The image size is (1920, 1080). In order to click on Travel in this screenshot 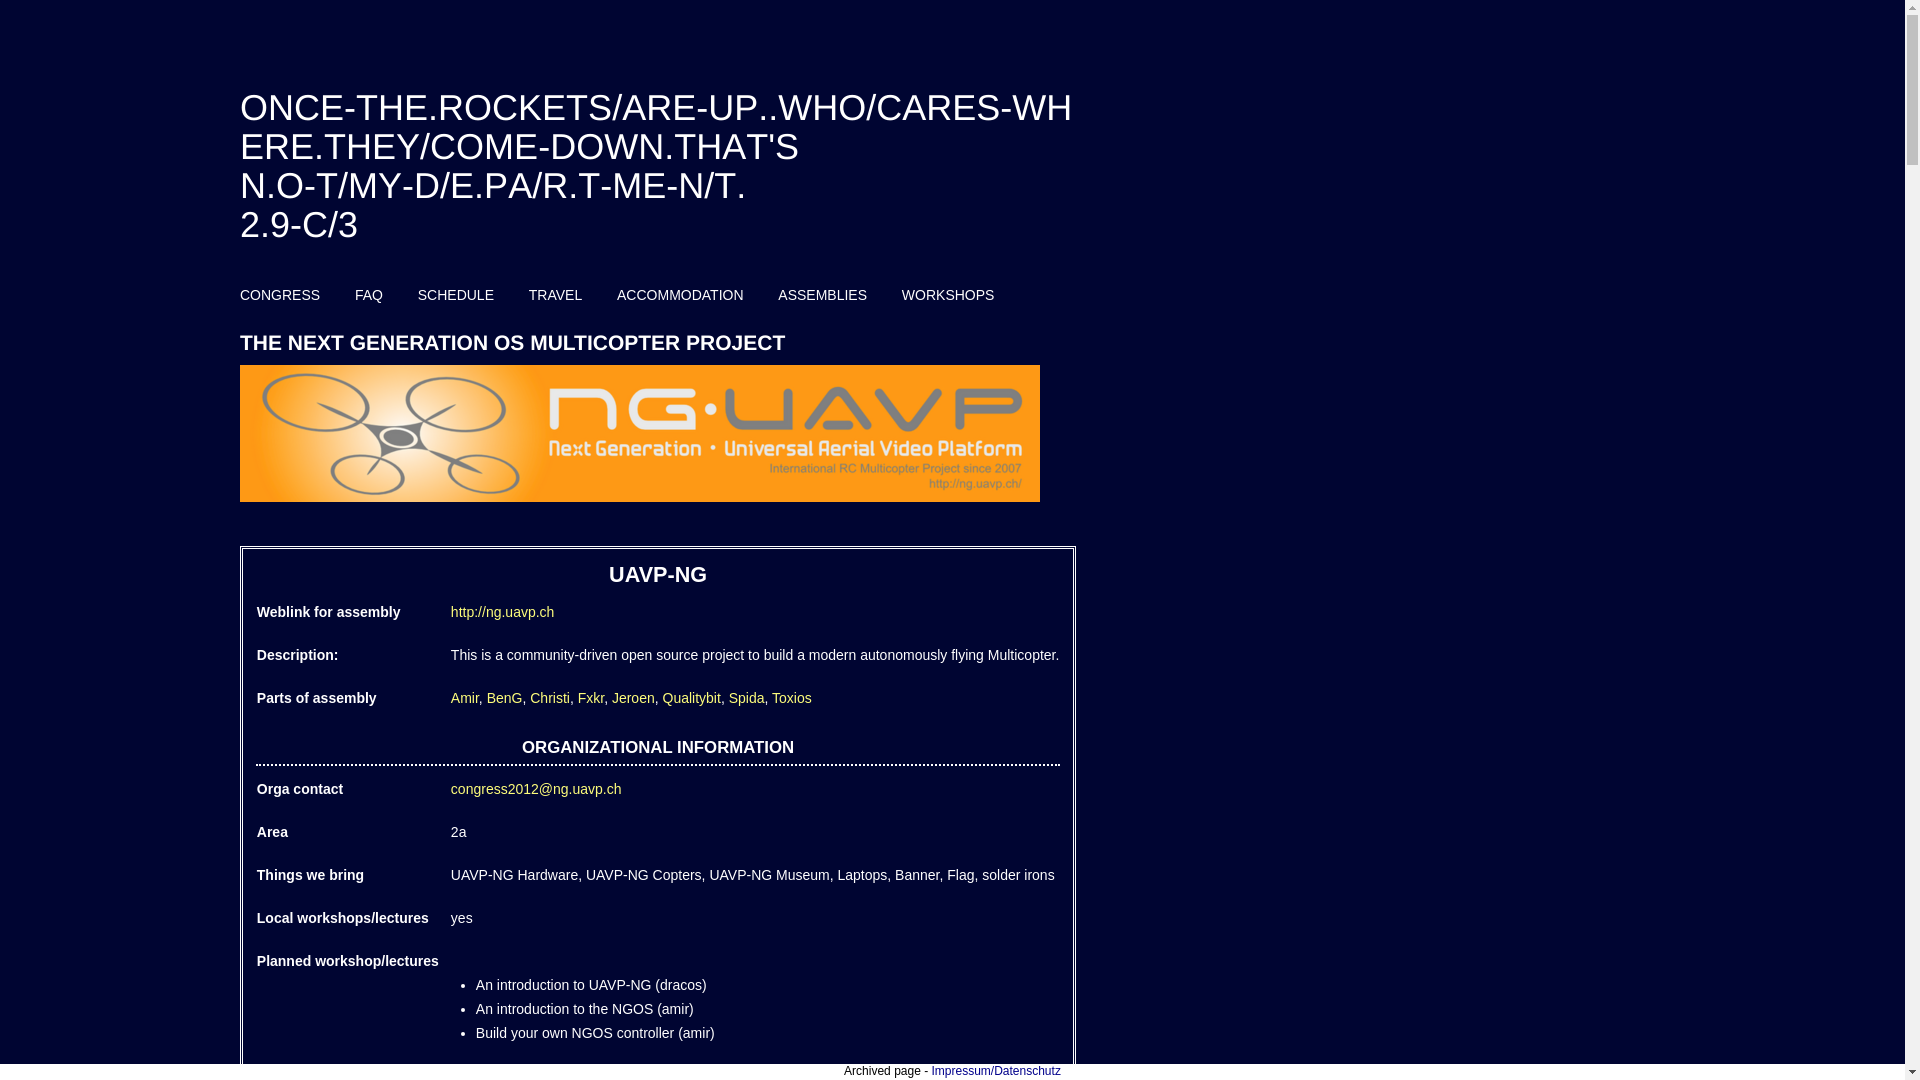, I will do `click(555, 294)`.